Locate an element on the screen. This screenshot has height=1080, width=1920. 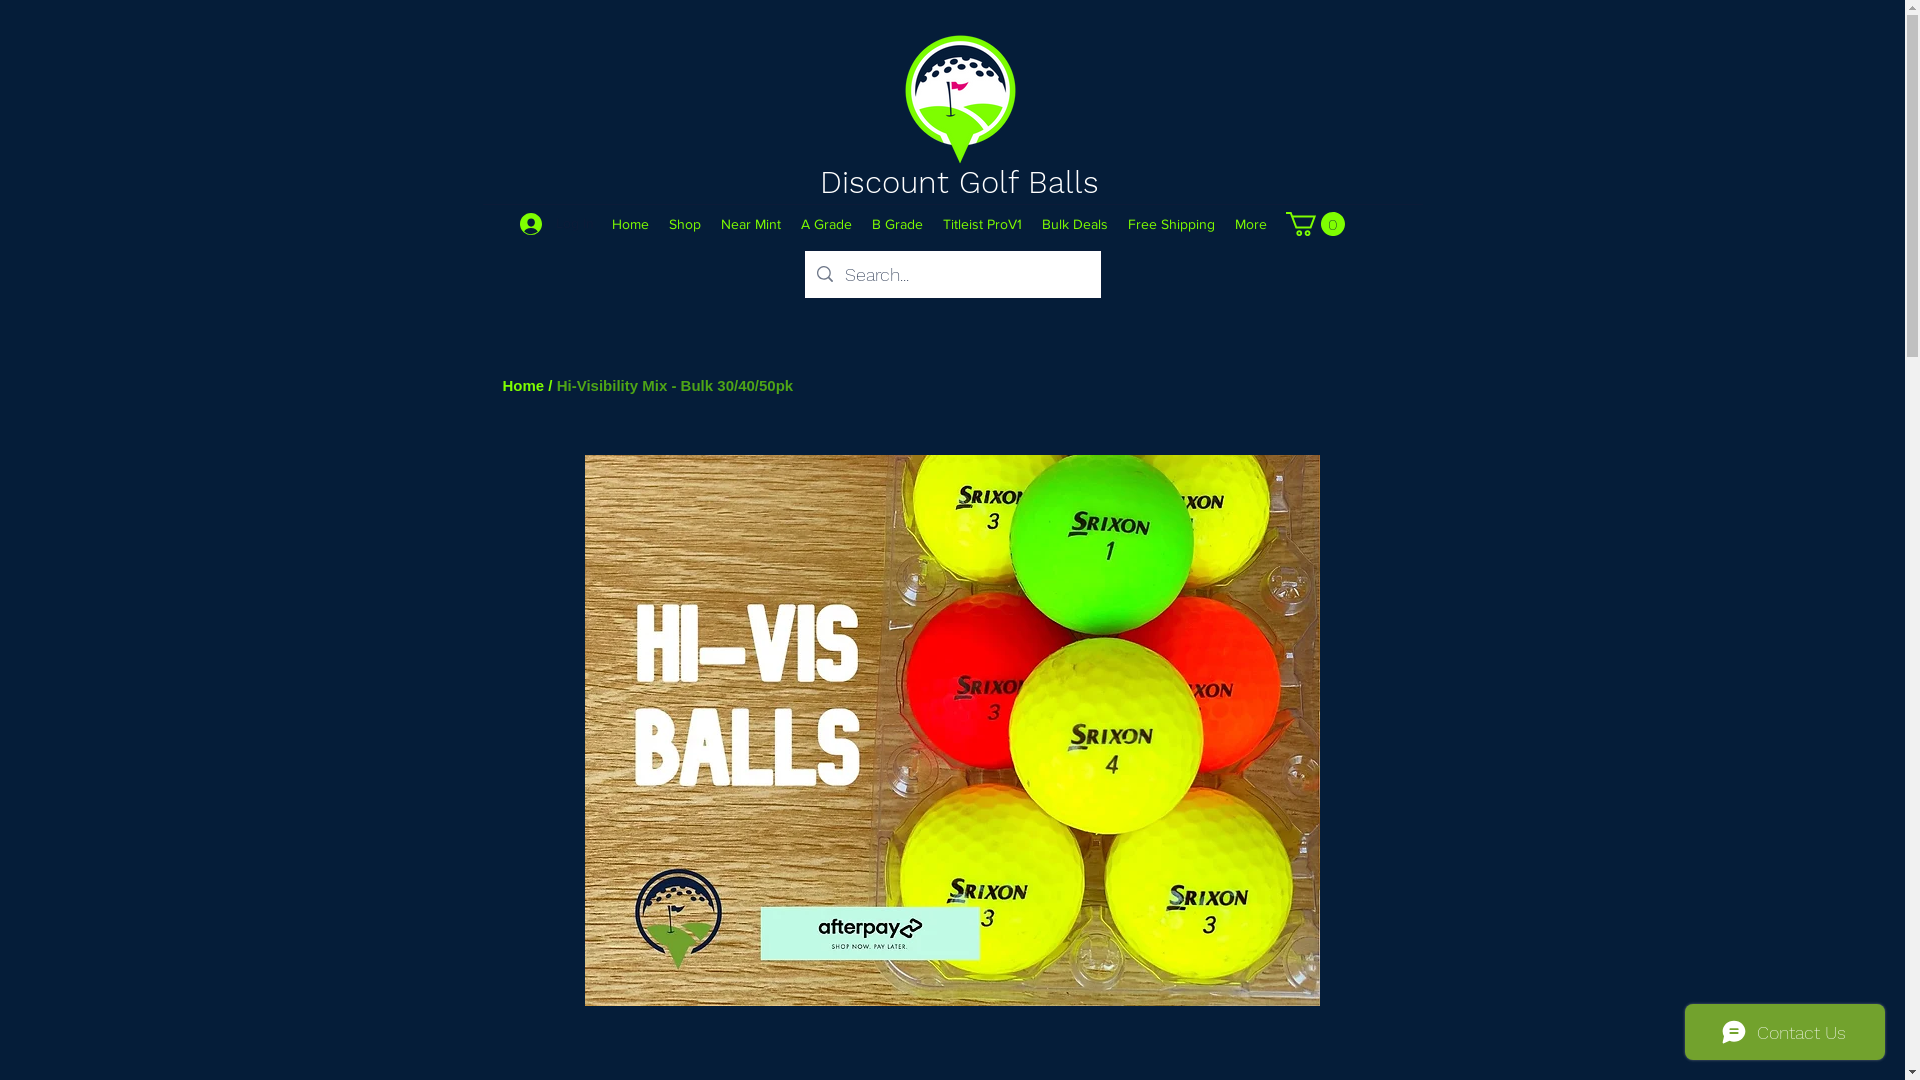
Hi-Visibility Mix - Bulk 30/40/50pk is located at coordinates (675, 386).